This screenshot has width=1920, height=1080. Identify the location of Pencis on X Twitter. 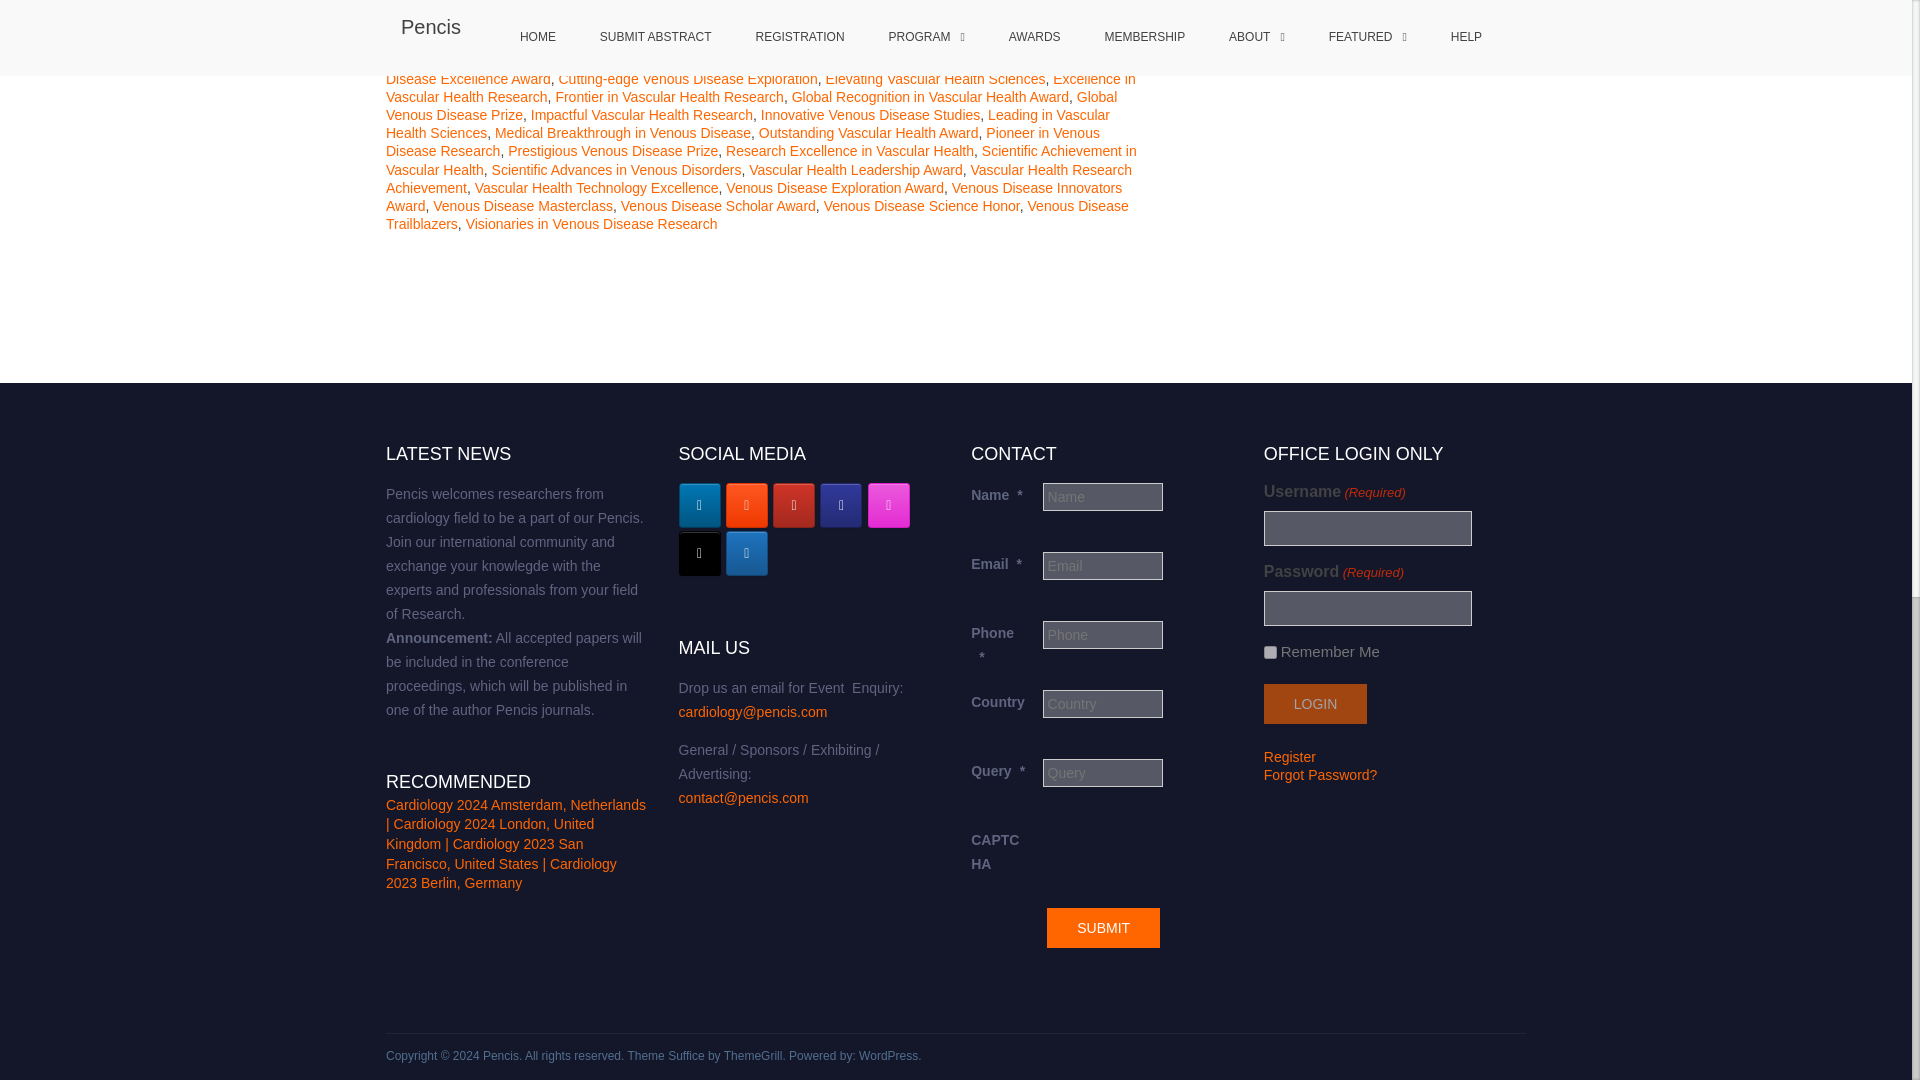
(700, 553).